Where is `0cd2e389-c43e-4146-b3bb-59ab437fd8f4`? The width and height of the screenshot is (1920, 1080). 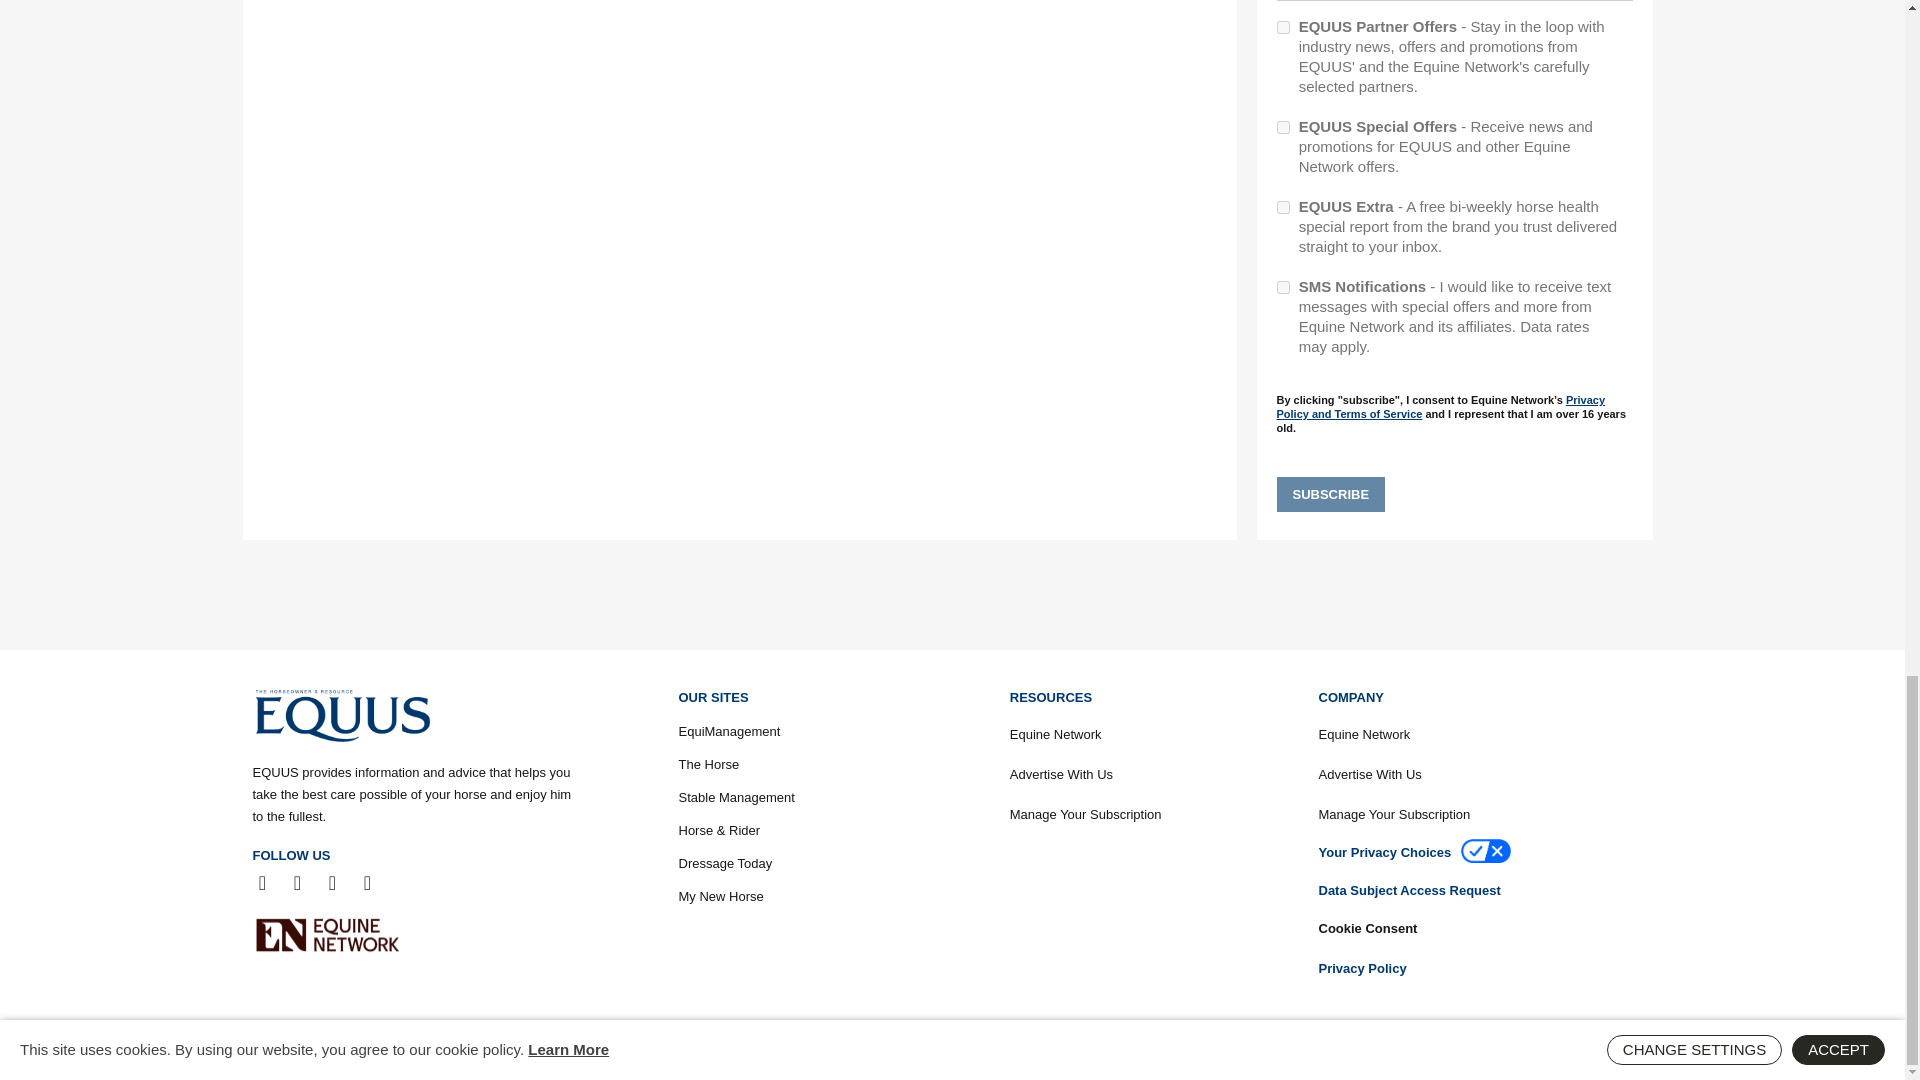 0cd2e389-c43e-4146-b3bb-59ab437fd8f4 is located at coordinates (1282, 206).